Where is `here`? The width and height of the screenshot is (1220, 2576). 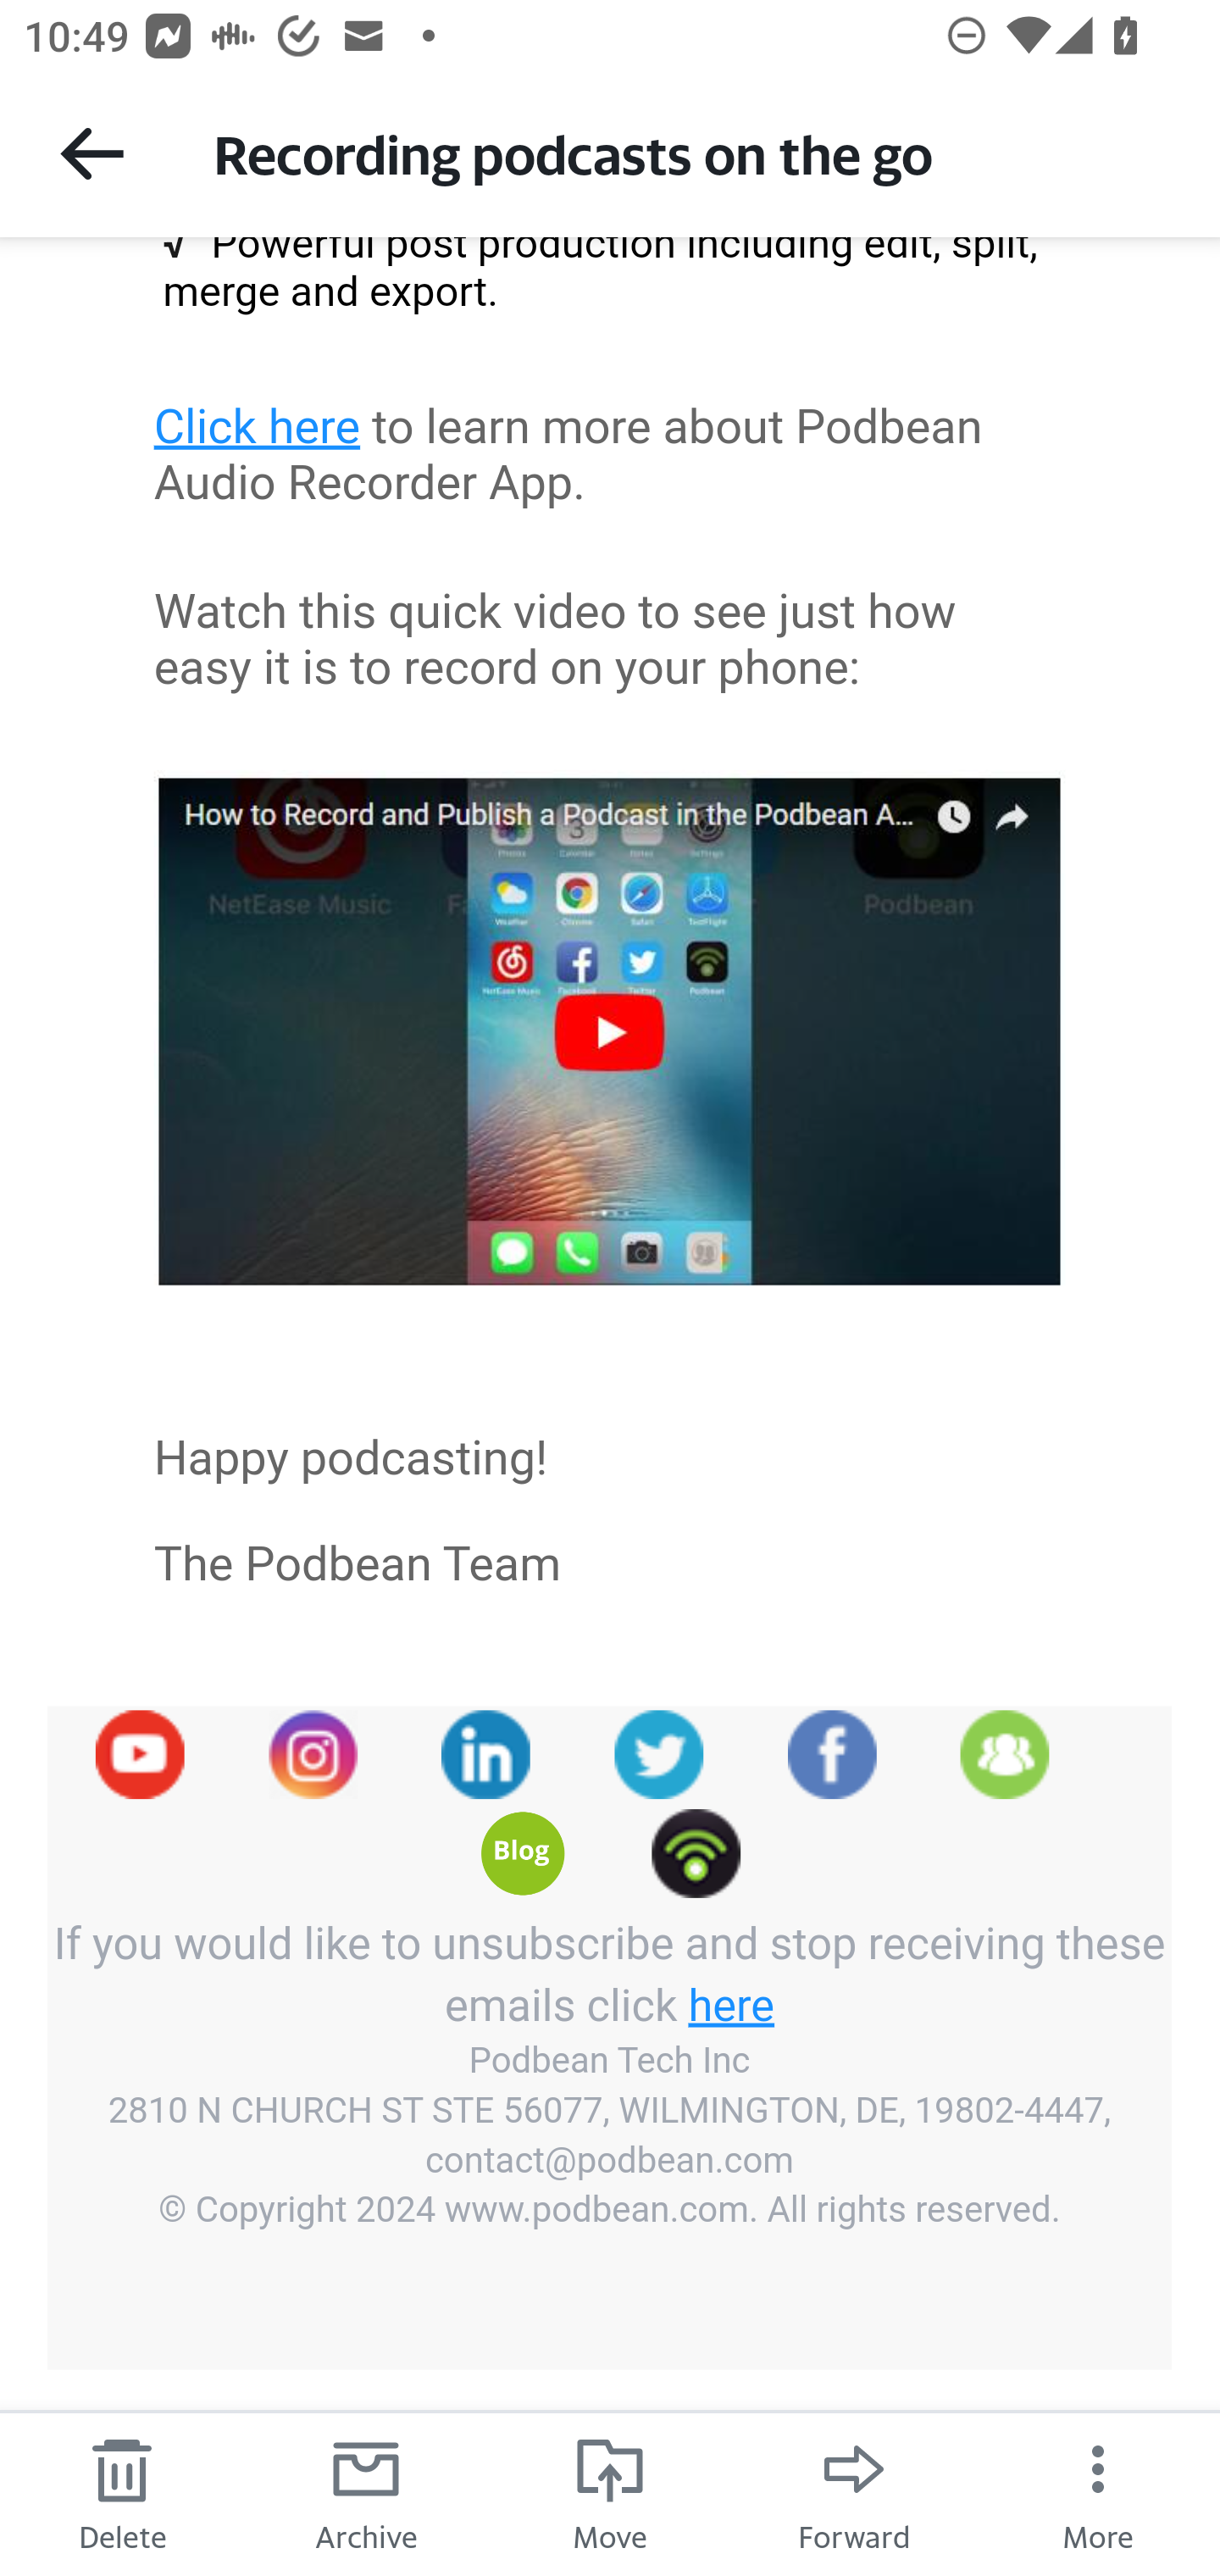
here is located at coordinates (732, 2003).